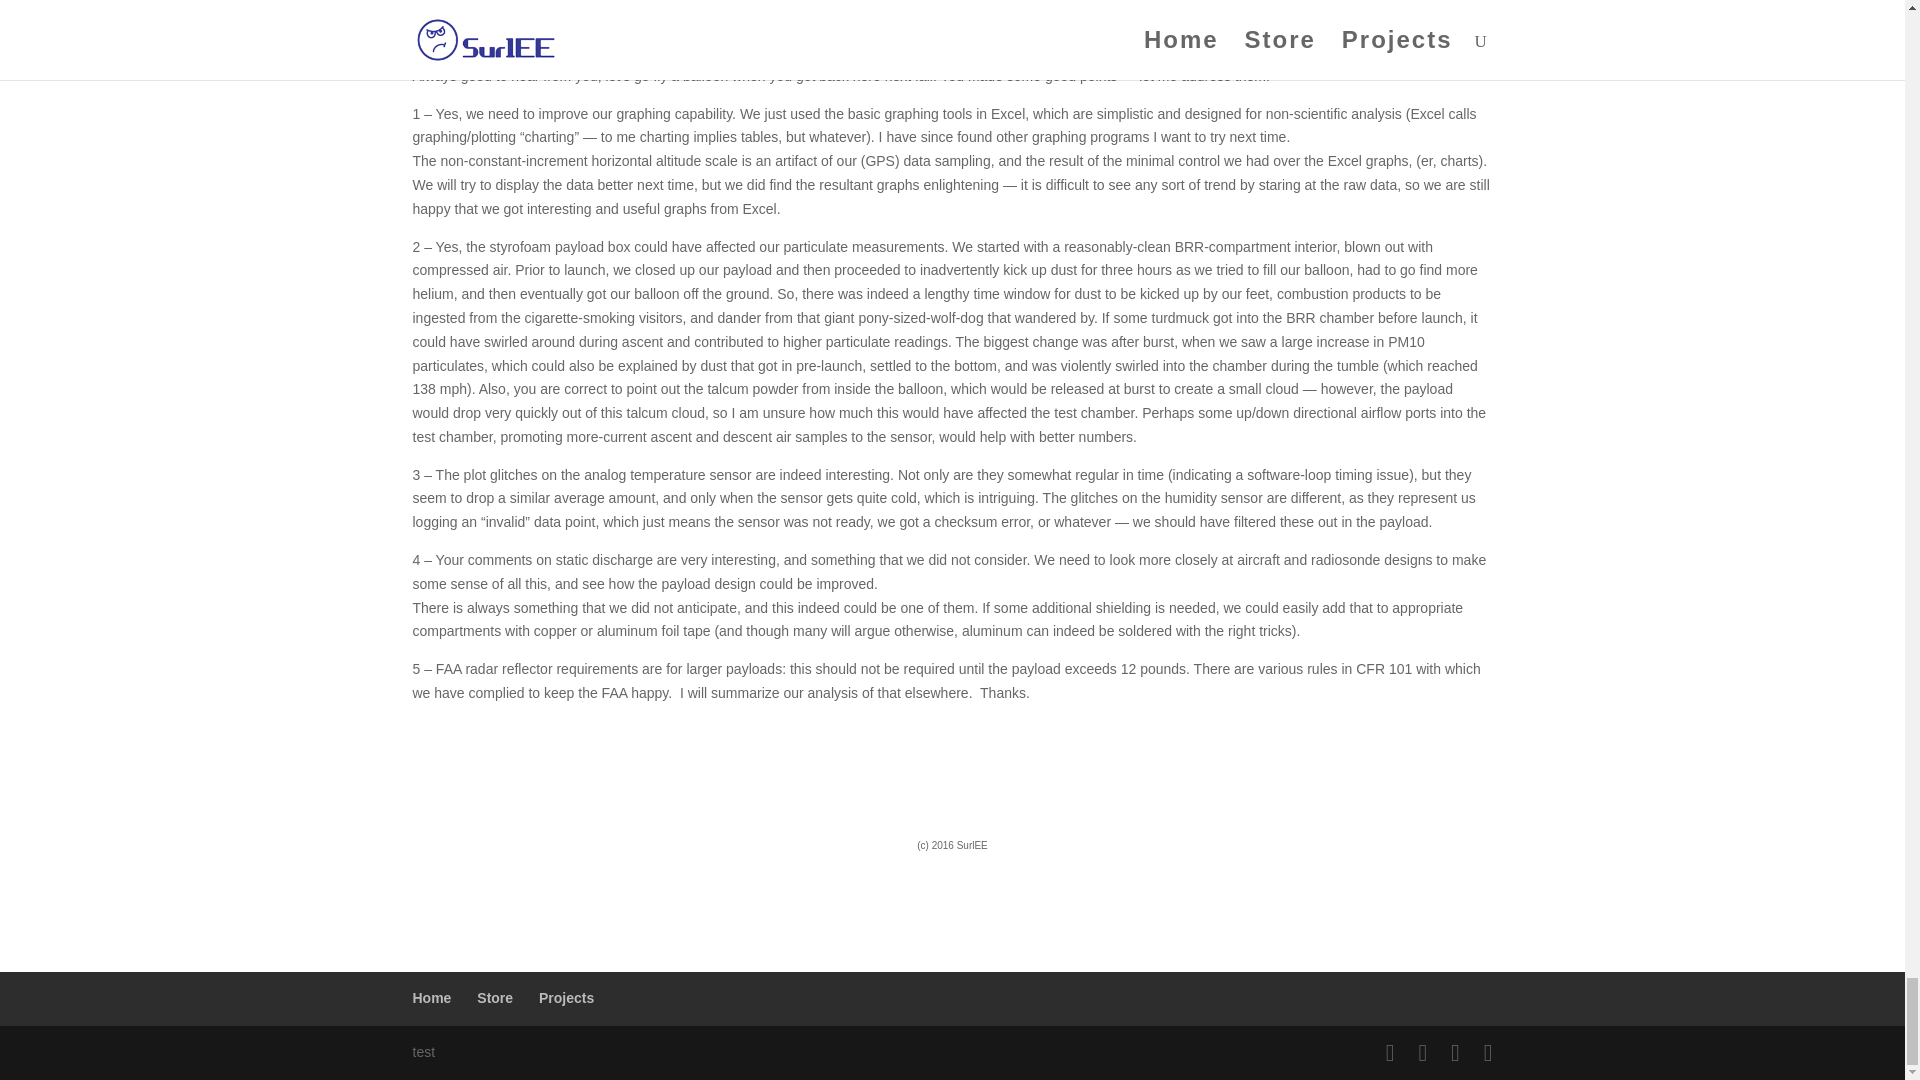 This screenshot has height=1080, width=1920. What do you see at coordinates (432, 998) in the screenshot?
I see `Home` at bounding box center [432, 998].